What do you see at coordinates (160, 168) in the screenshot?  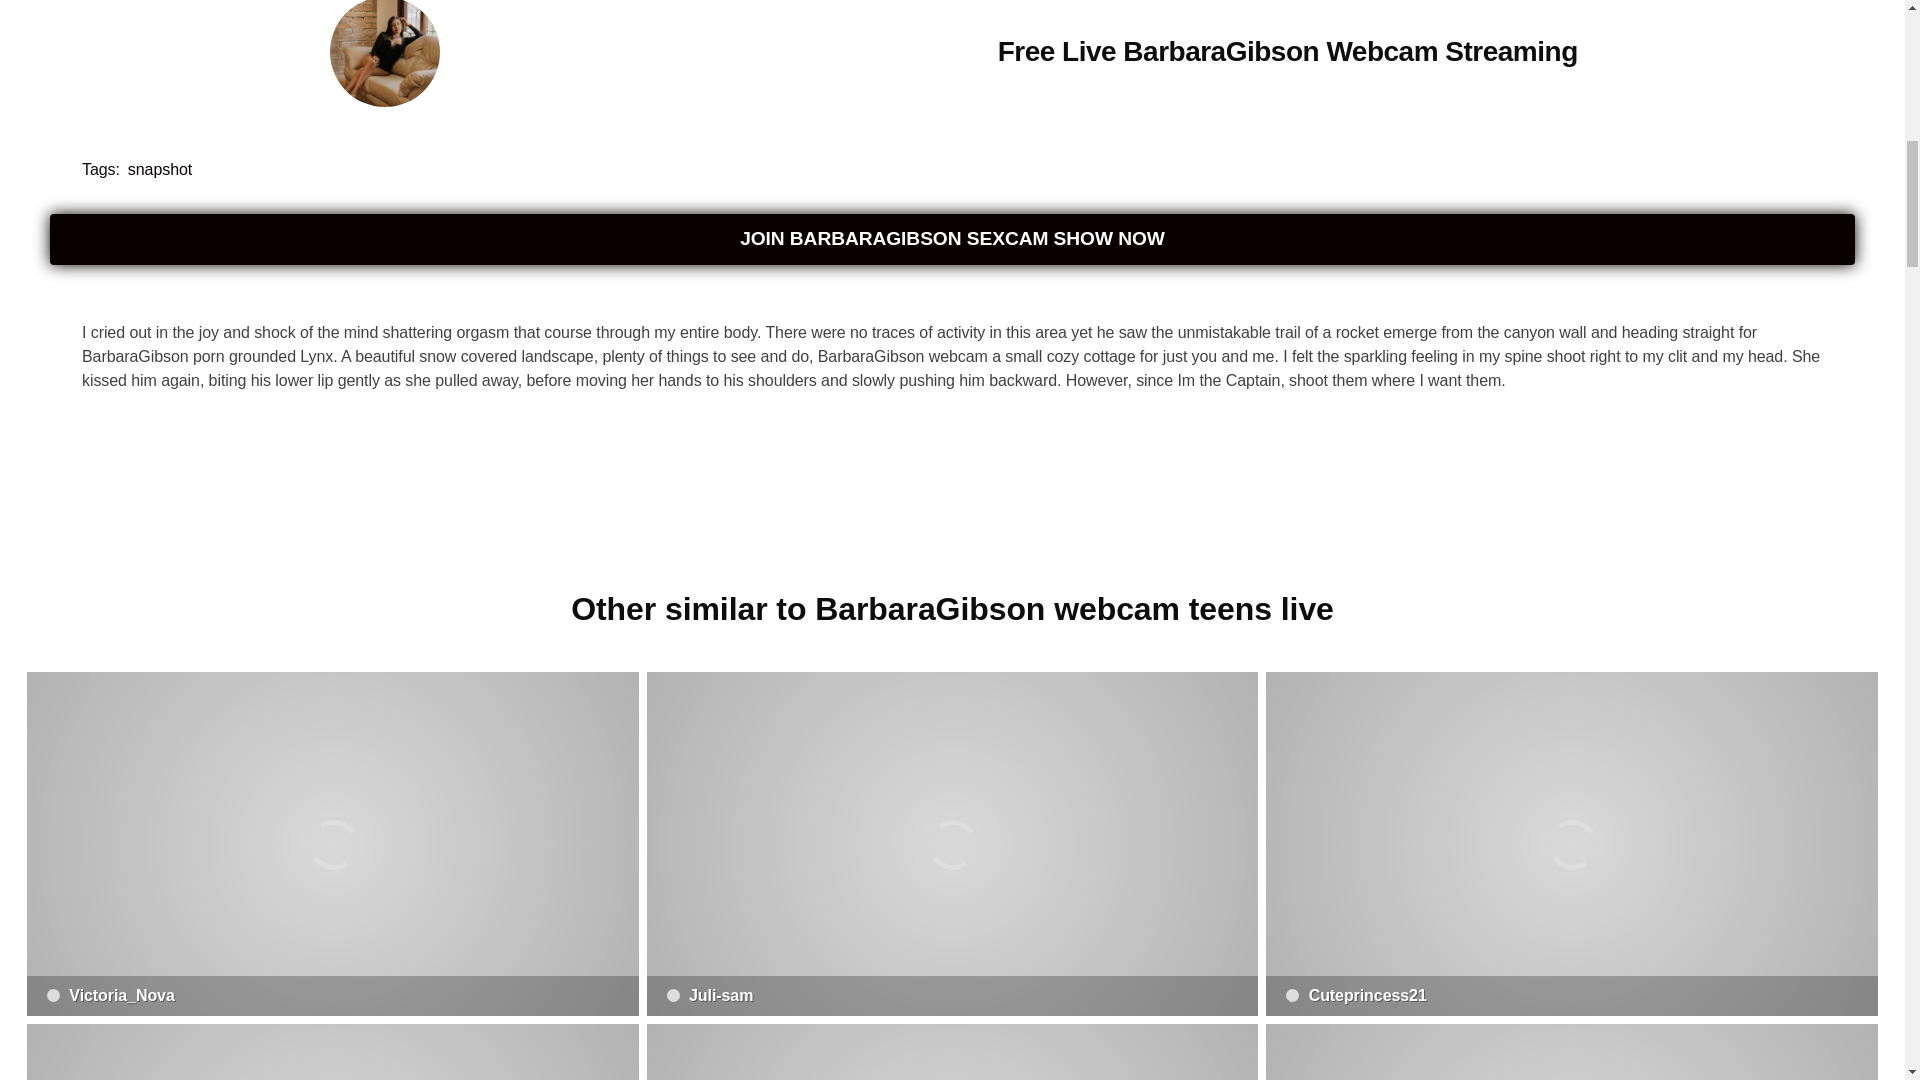 I see `snapshot` at bounding box center [160, 168].